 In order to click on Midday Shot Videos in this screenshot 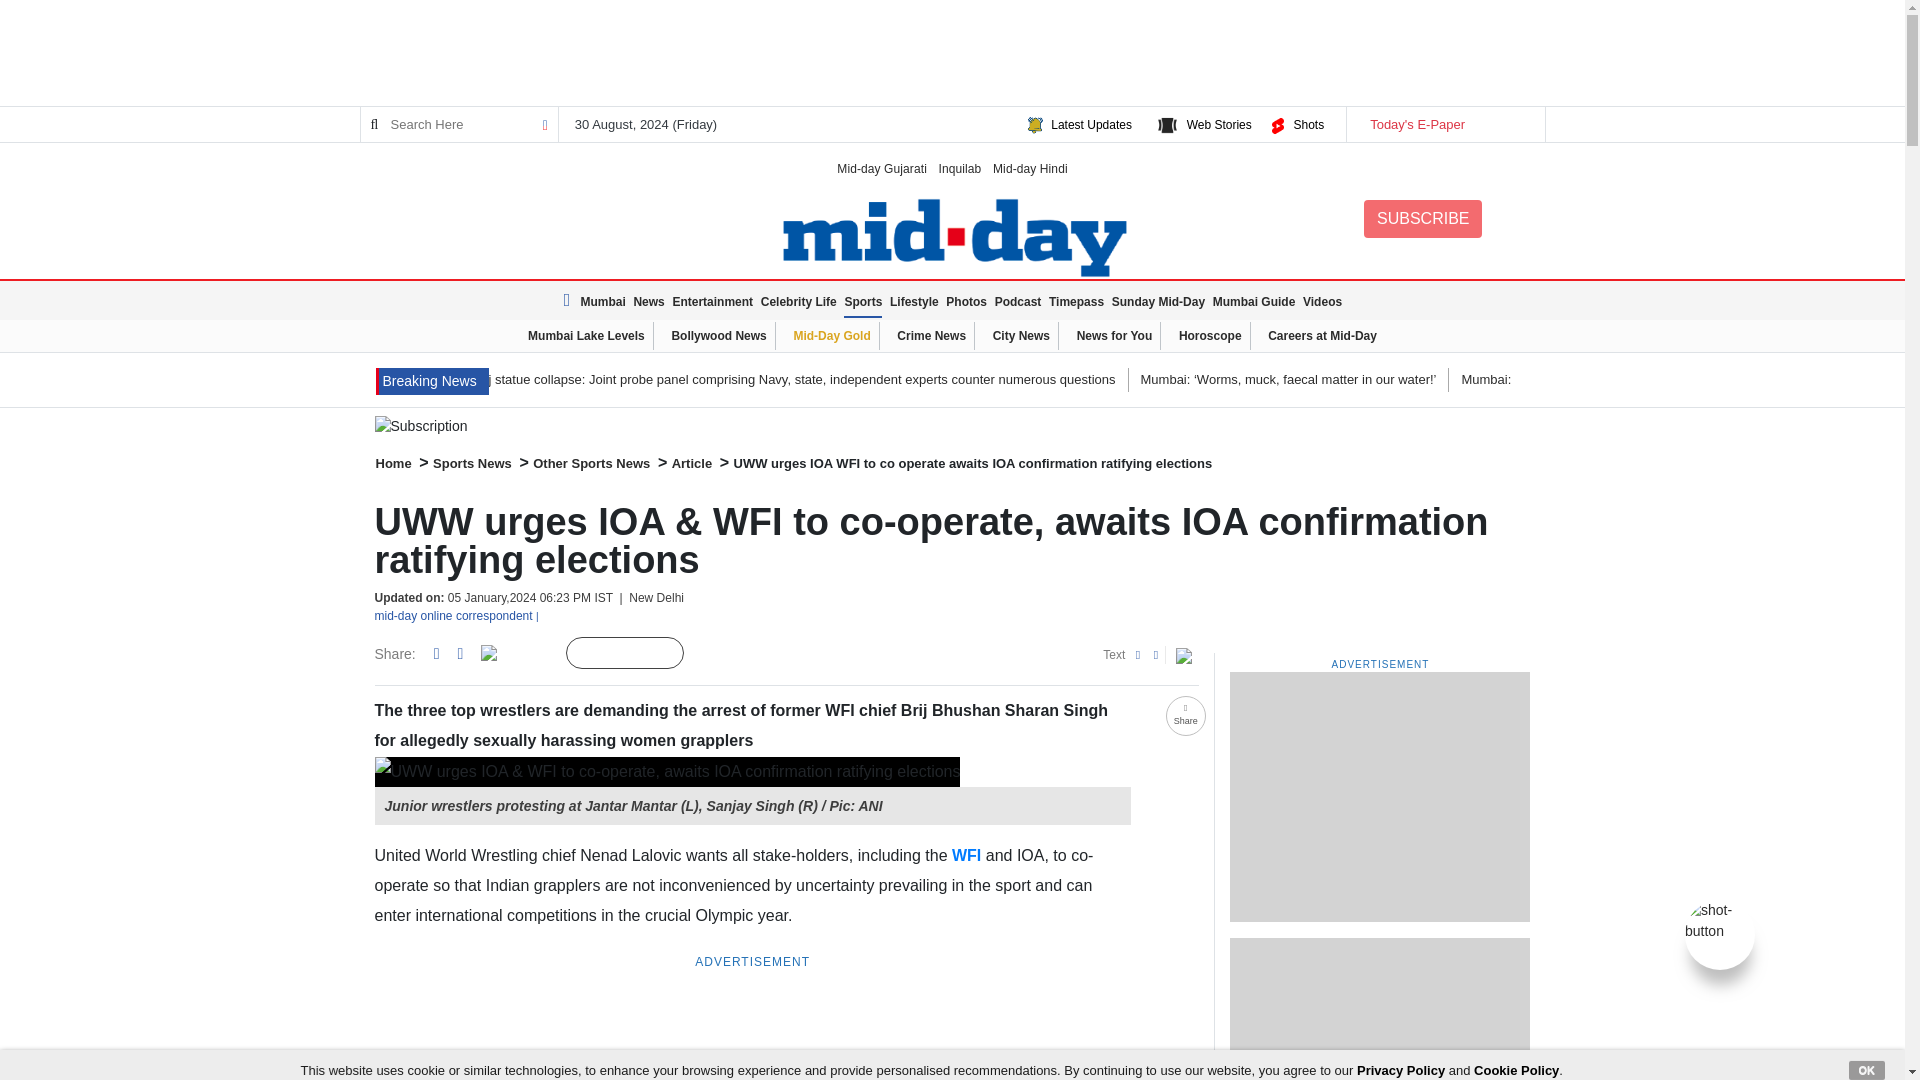, I will do `click(1720, 919)`.